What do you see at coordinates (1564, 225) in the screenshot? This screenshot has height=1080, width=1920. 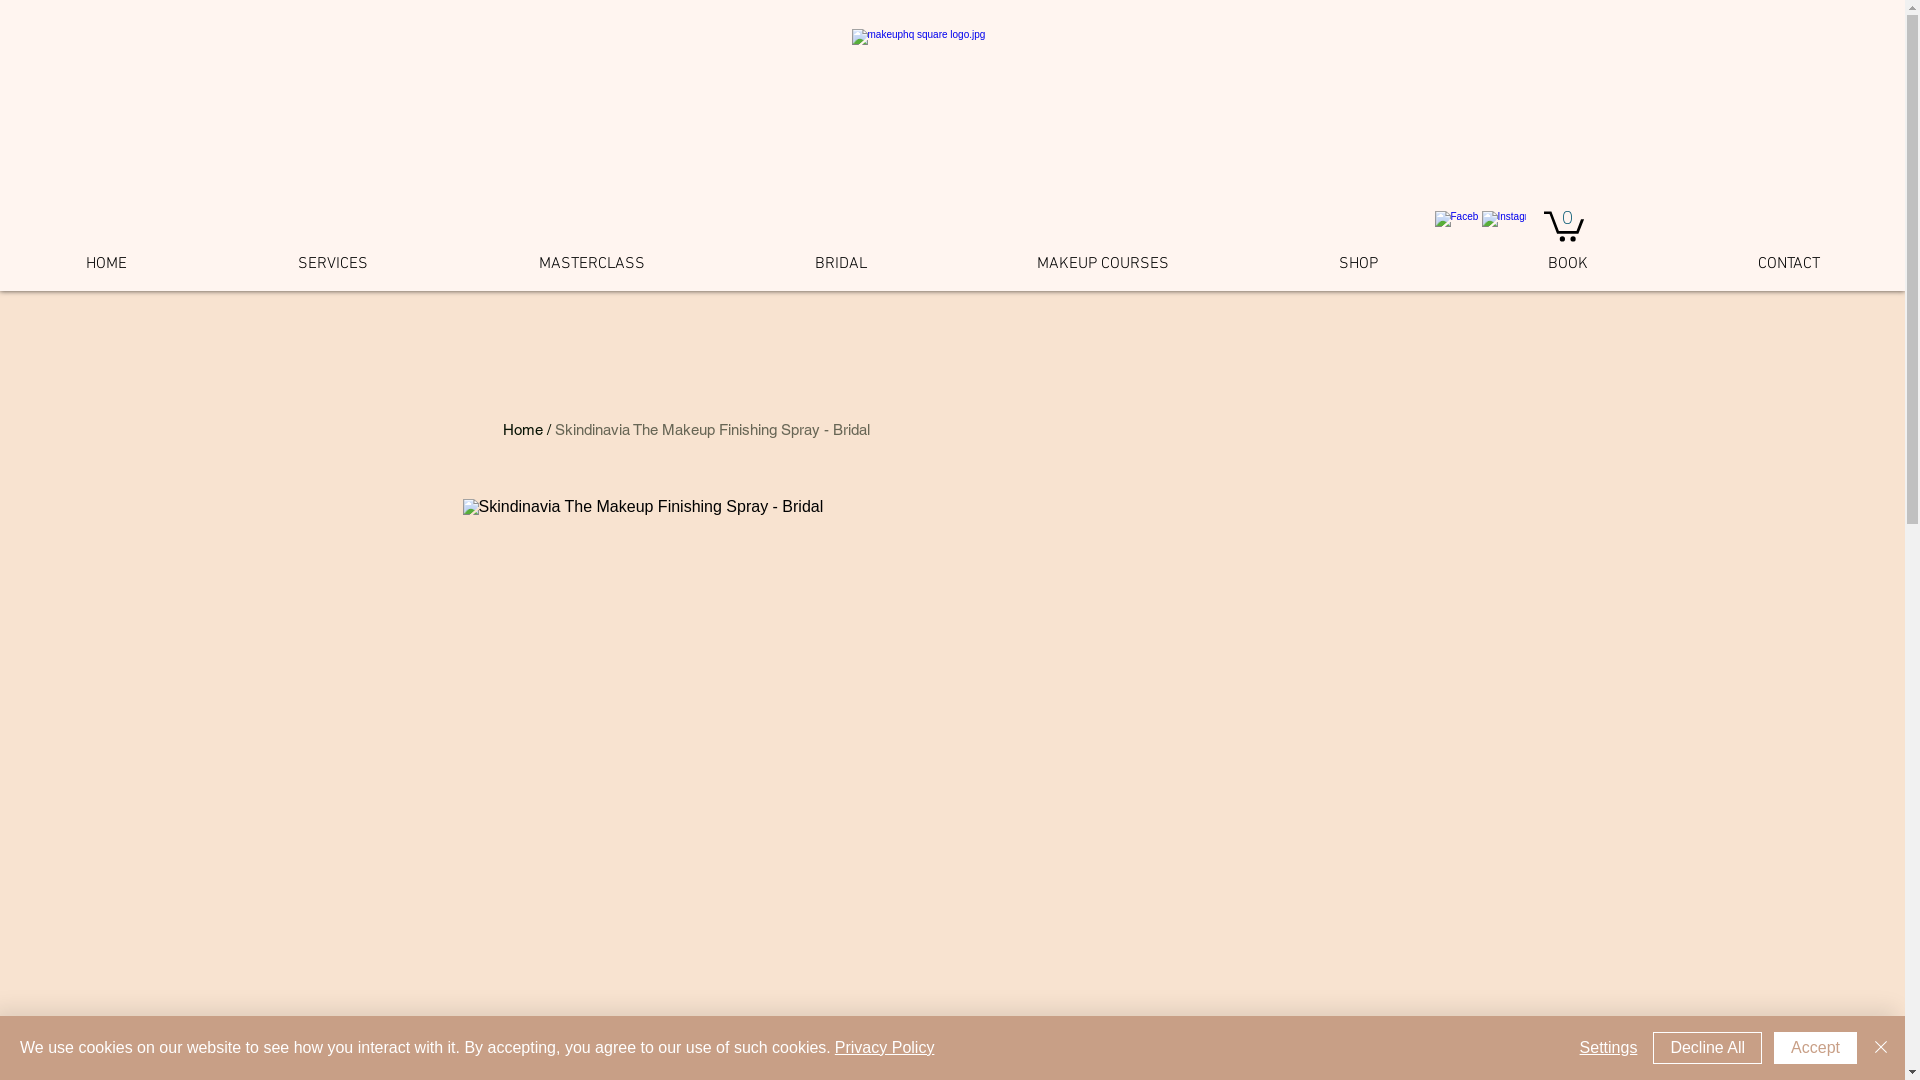 I see `0` at bounding box center [1564, 225].